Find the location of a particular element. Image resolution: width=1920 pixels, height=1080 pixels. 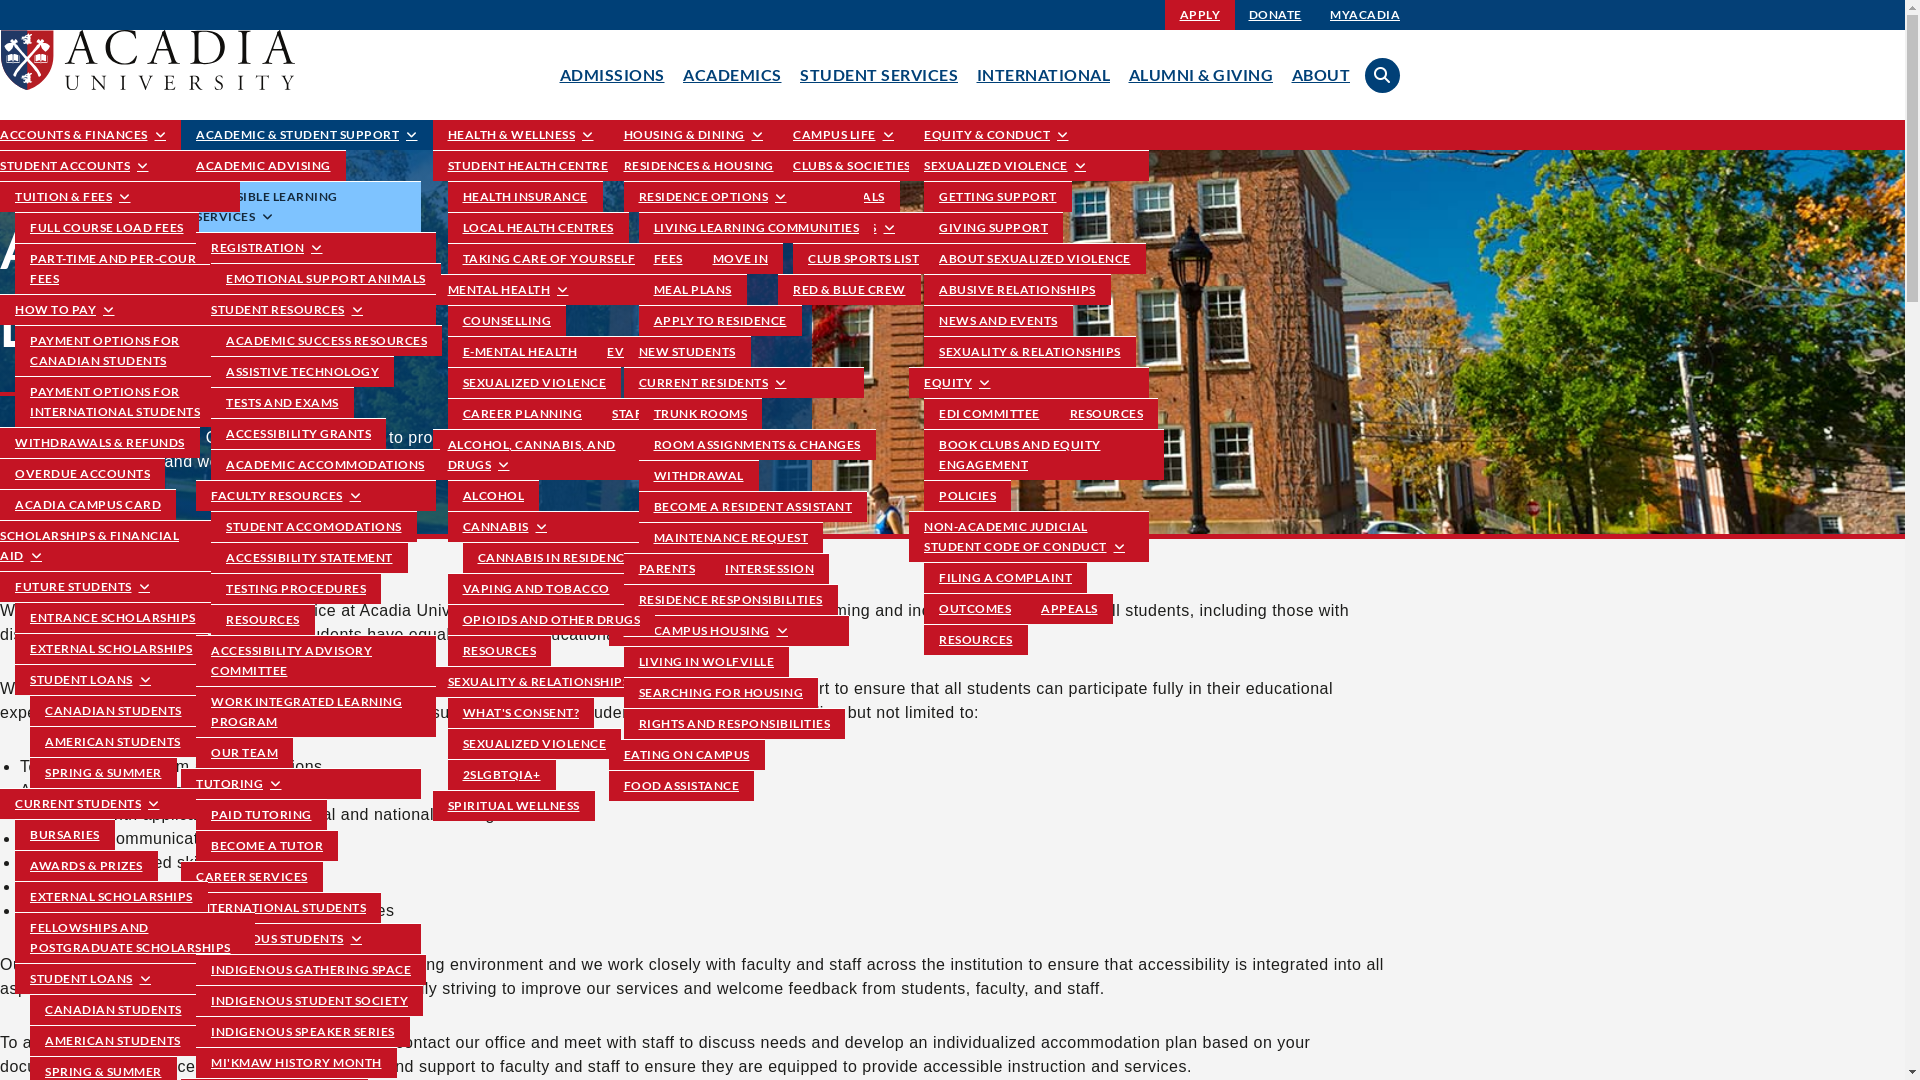

HOW TO PAY is located at coordinates (120, 310).